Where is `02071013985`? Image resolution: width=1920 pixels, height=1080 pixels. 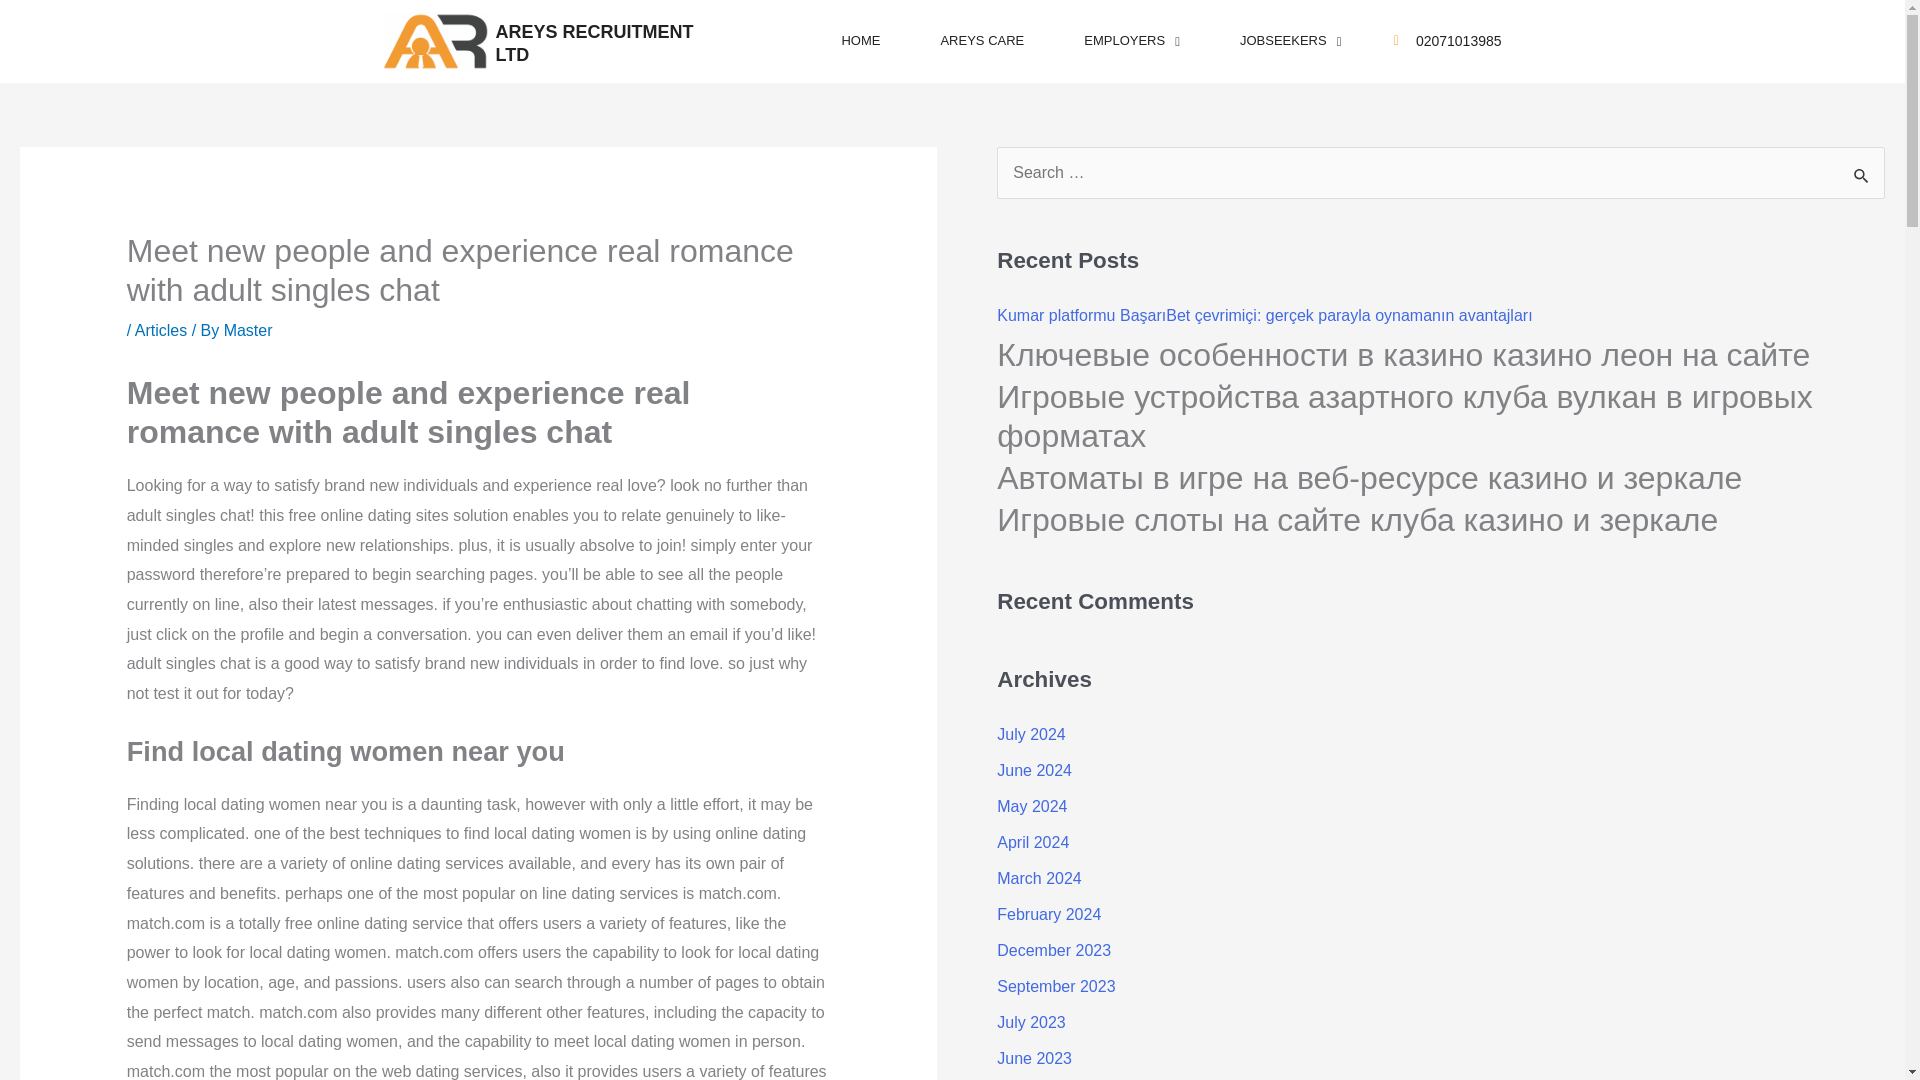
02071013985 is located at coordinates (1458, 41).